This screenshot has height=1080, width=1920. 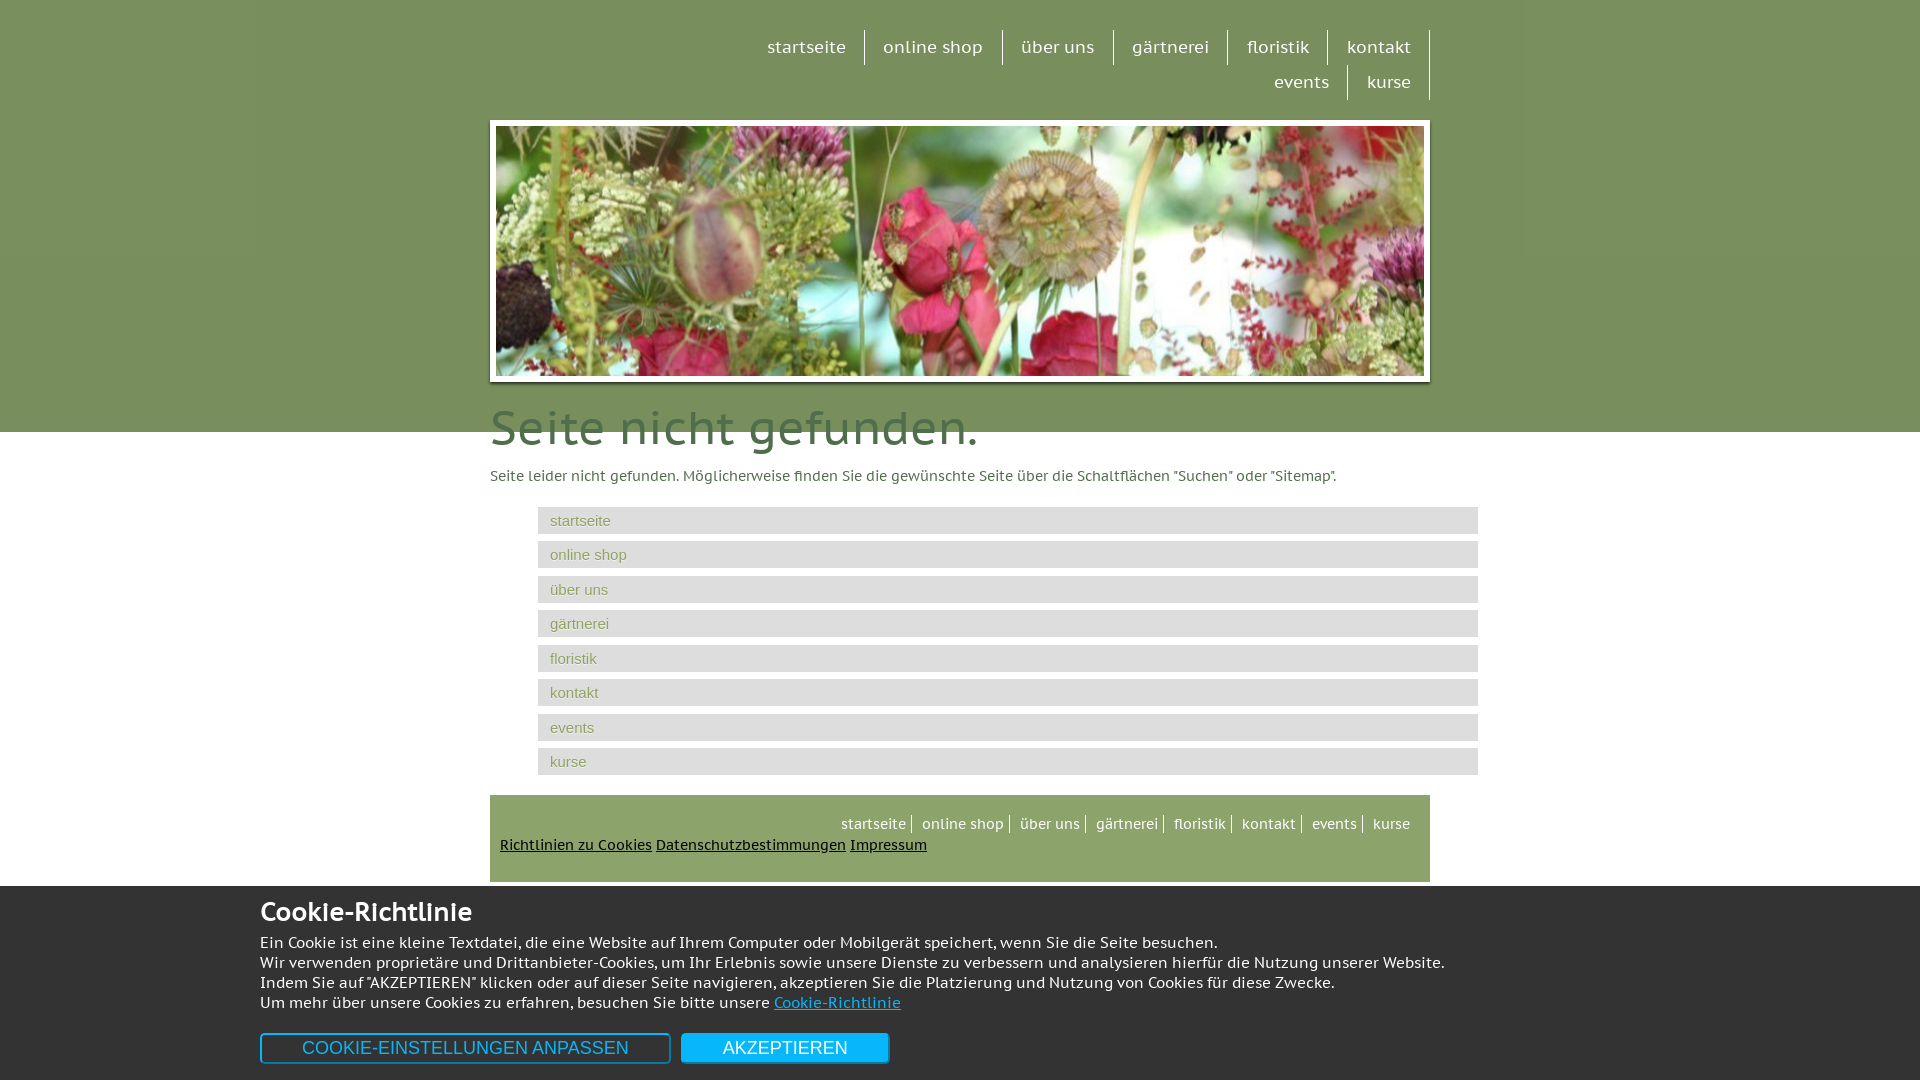 I want to click on Cookie-Richtlinie, so click(x=838, y=1002).